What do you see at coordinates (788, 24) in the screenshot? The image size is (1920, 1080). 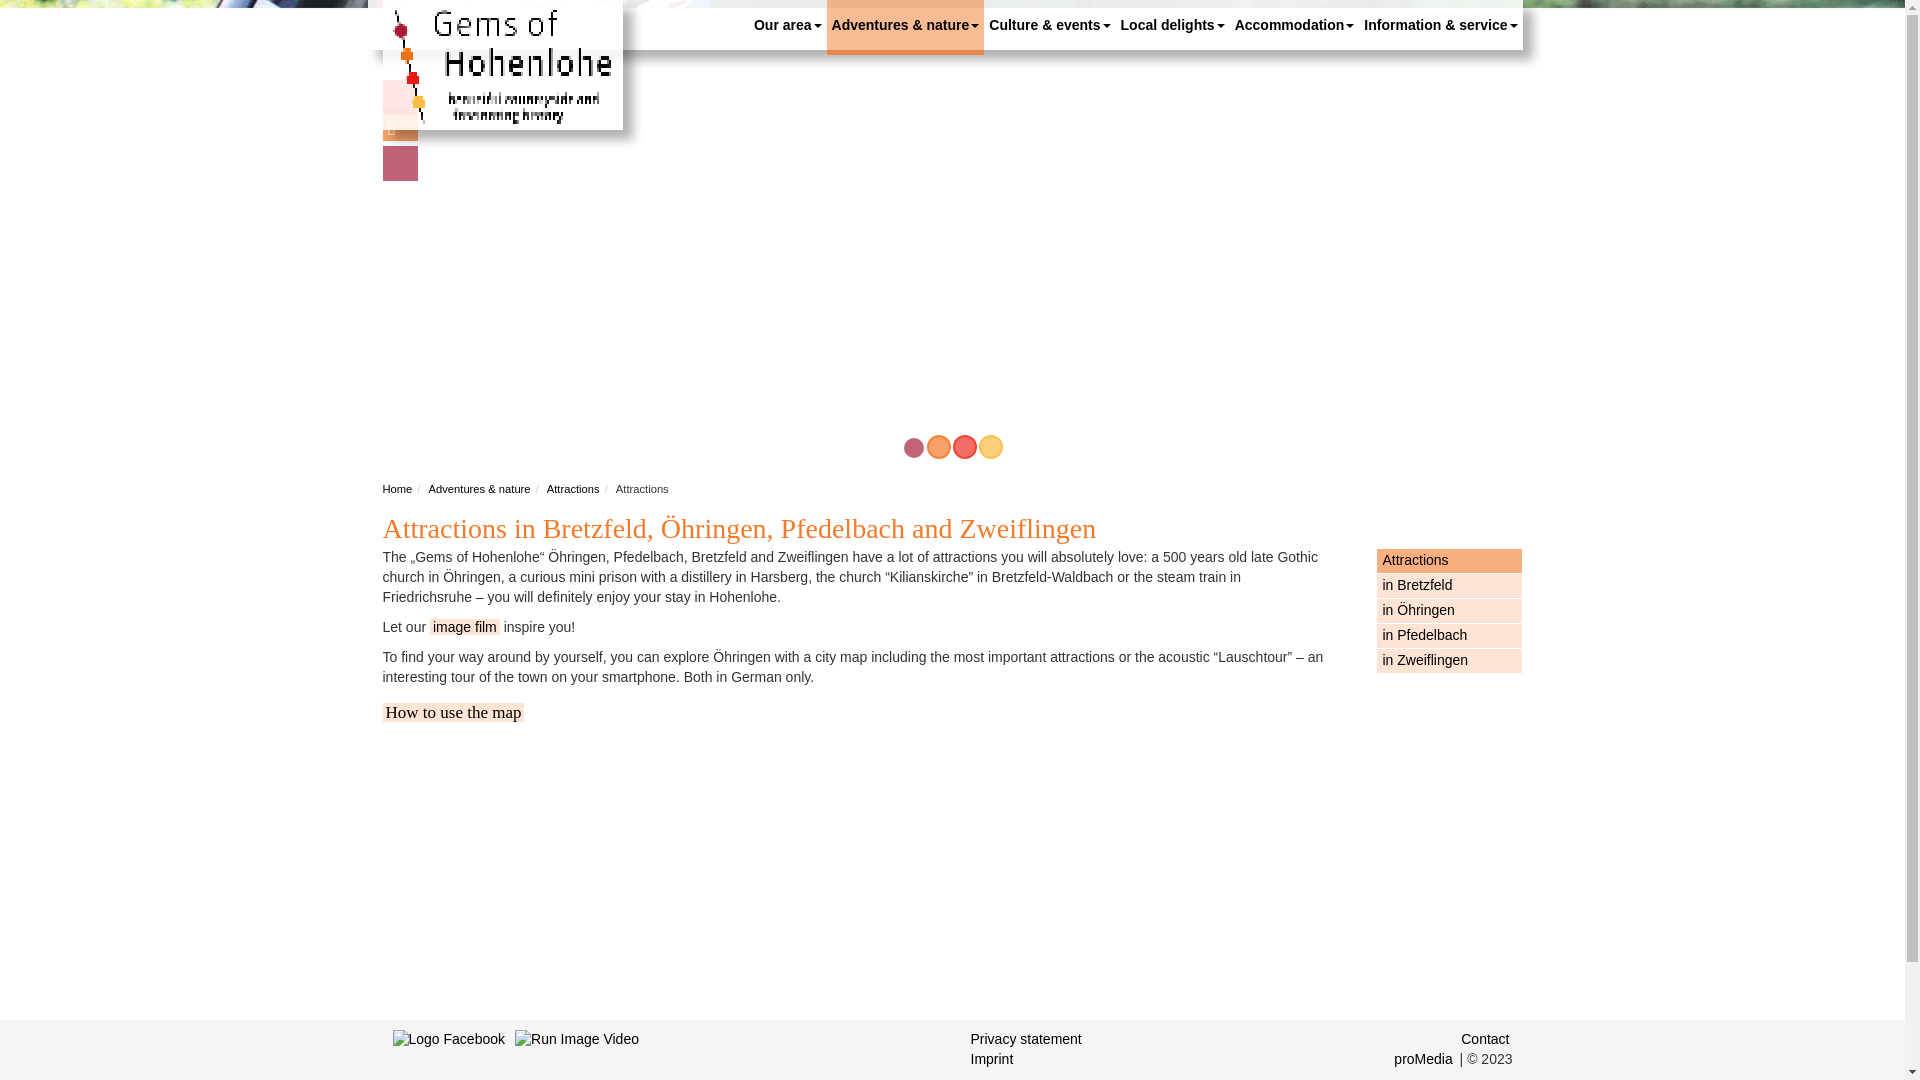 I see `Our area` at bounding box center [788, 24].